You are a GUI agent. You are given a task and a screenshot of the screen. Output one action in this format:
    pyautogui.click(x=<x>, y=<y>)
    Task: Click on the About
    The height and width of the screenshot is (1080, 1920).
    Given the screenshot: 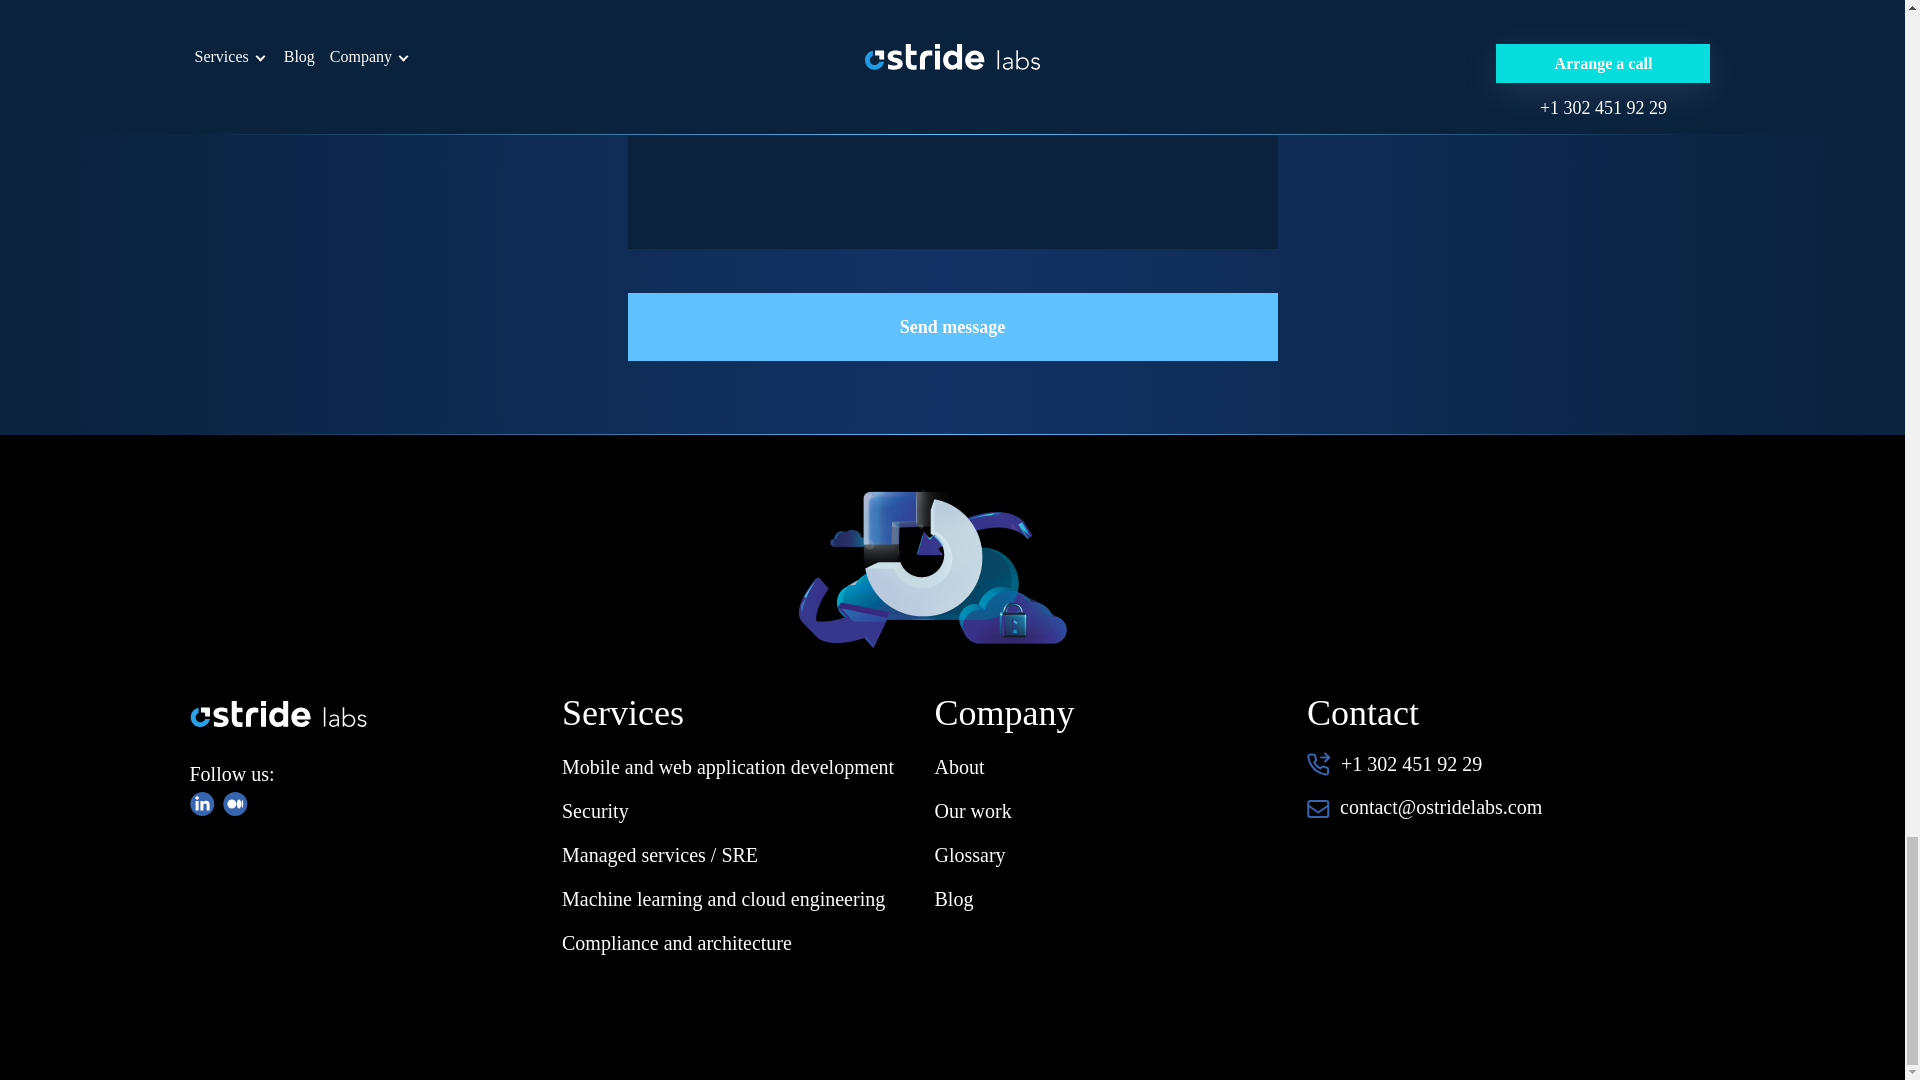 What is the action you would take?
    pyautogui.click(x=958, y=766)
    